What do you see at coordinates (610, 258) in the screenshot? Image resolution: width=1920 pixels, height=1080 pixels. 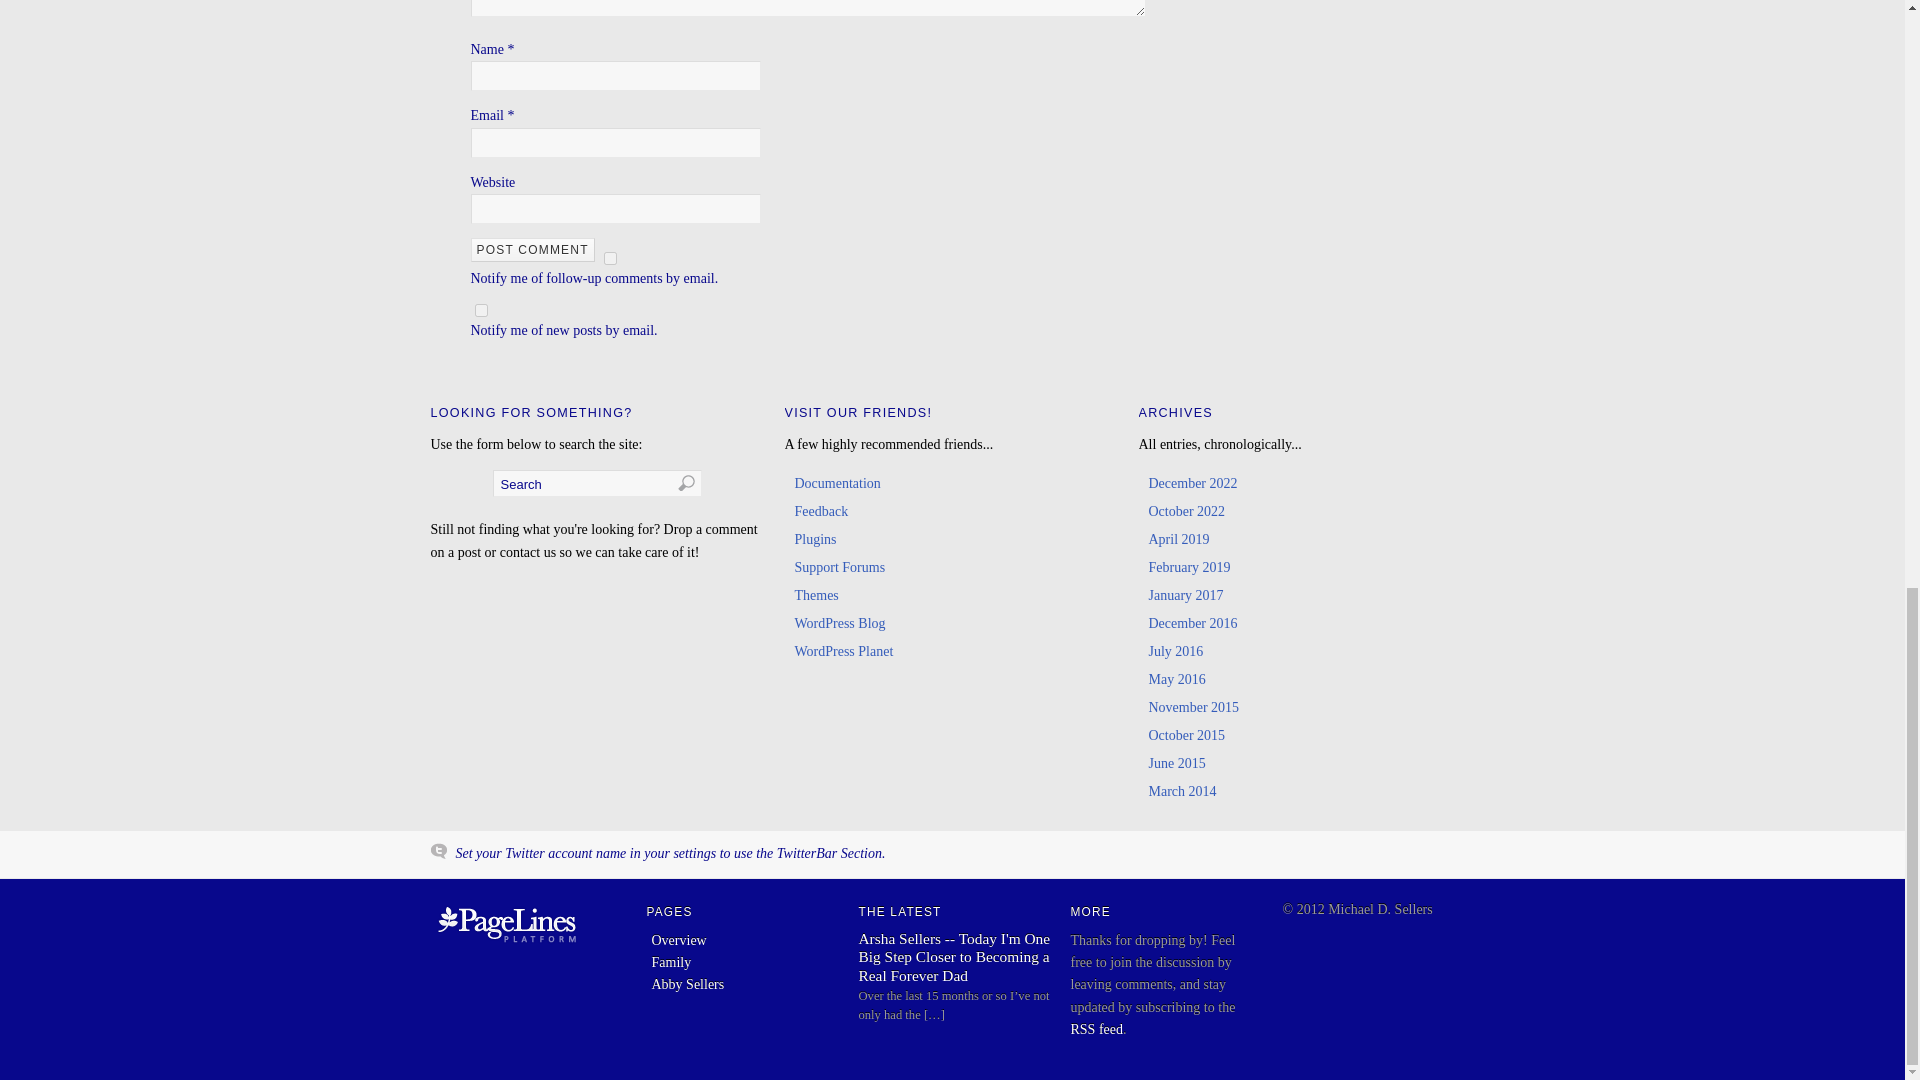 I see `subscribe` at bounding box center [610, 258].